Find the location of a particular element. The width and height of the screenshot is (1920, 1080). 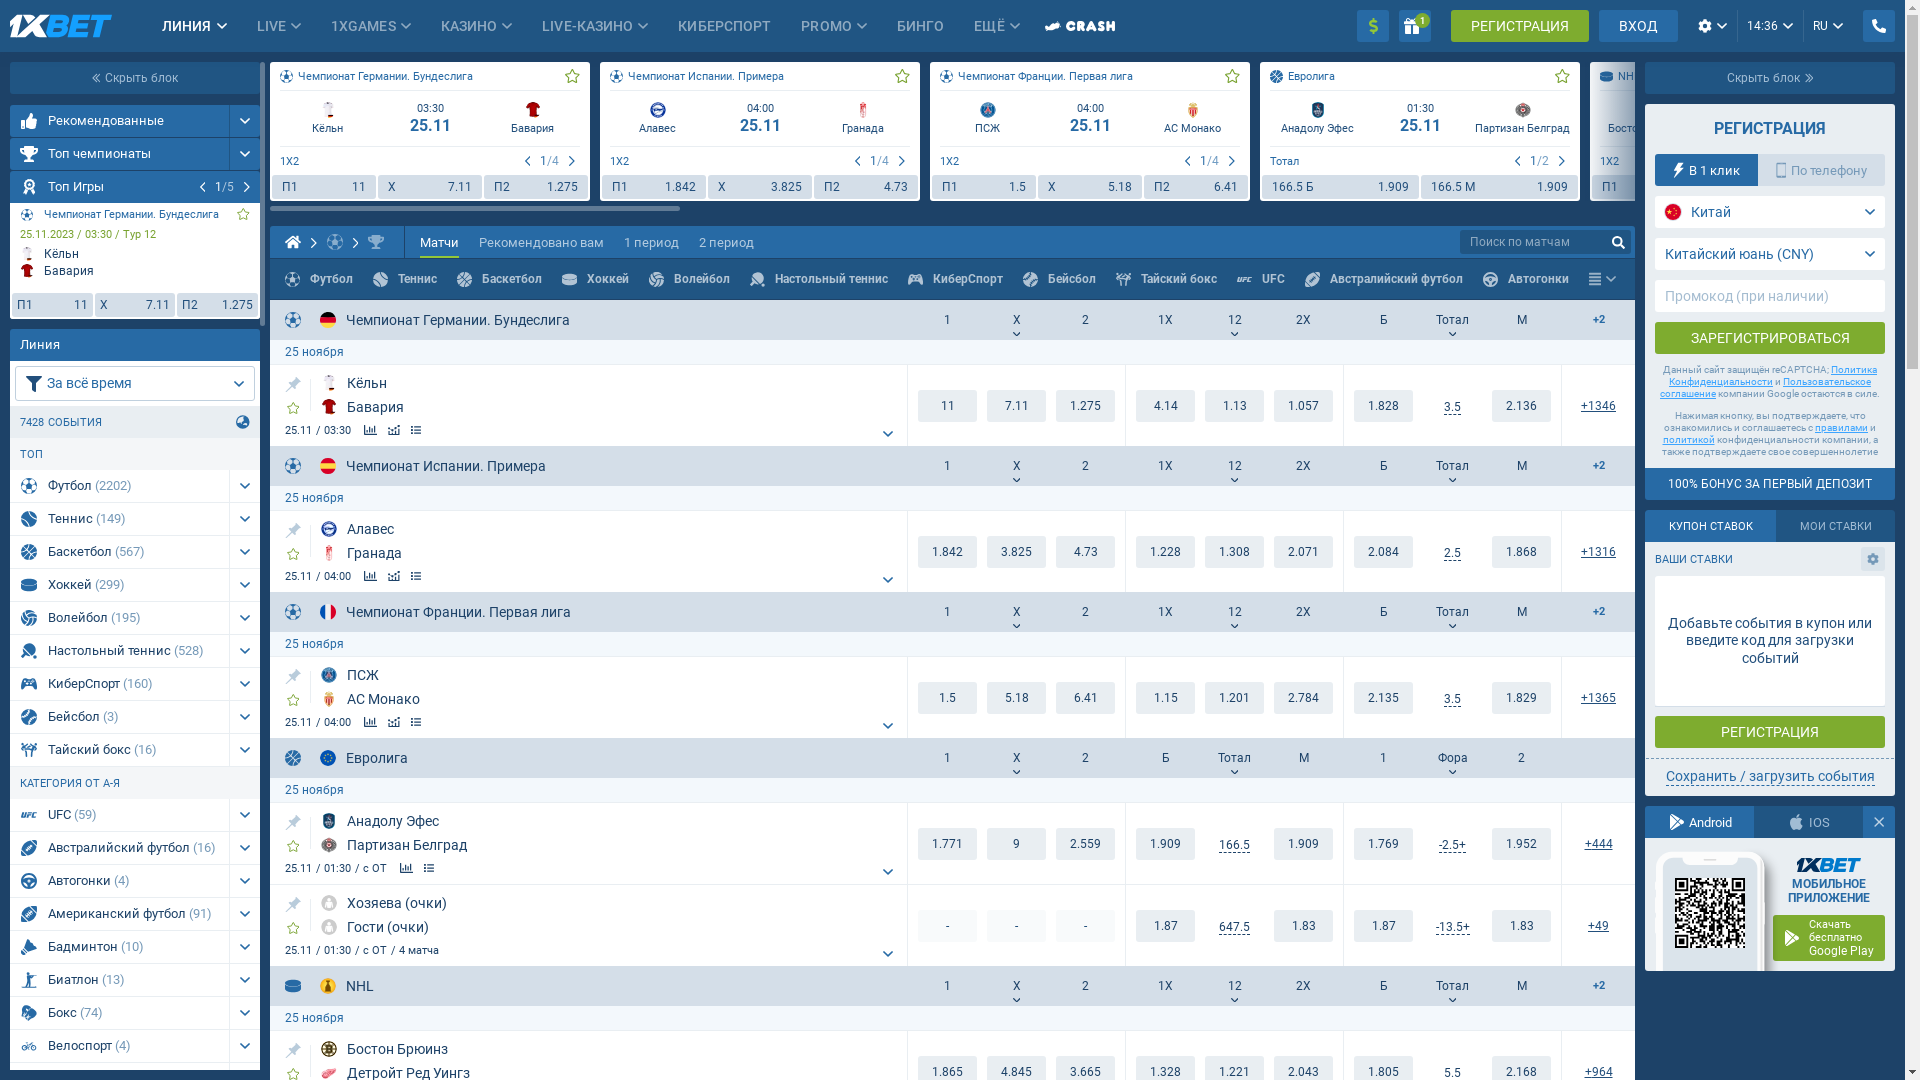

1.771 is located at coordinates (948, 844).